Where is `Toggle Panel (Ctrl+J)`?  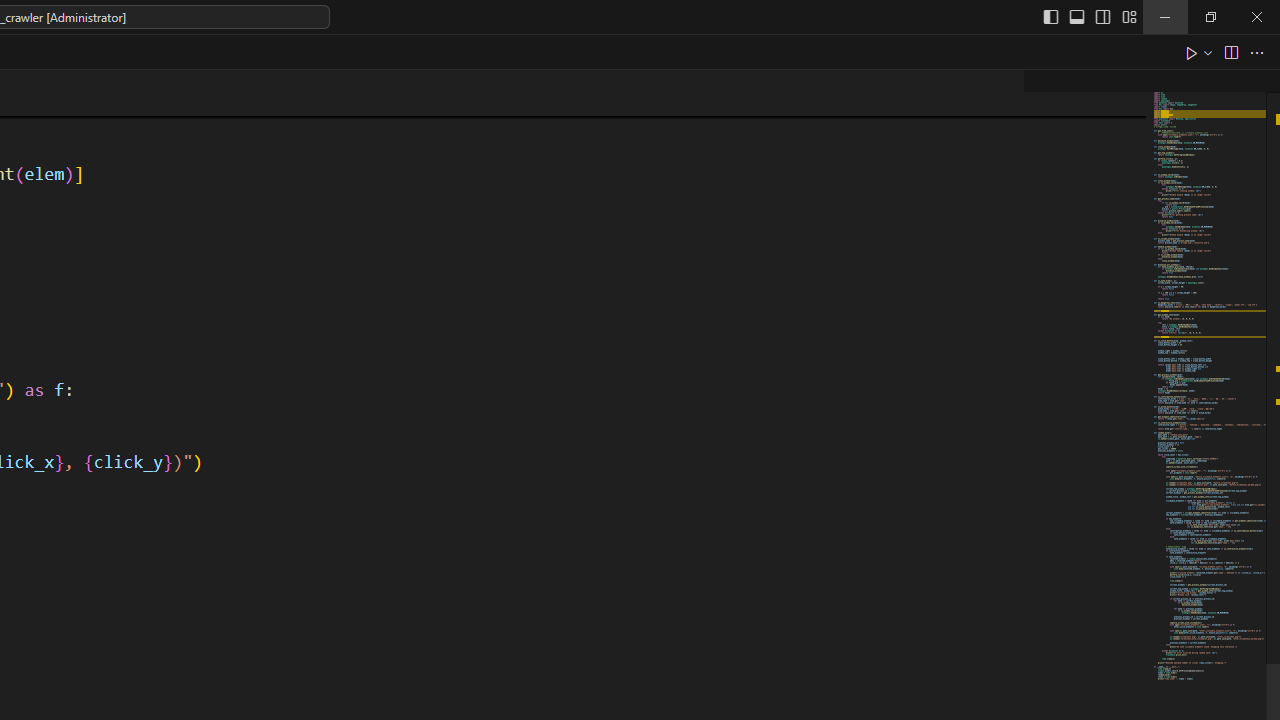
Toggle Panel (Ctrl+J) is located at coordinates (1077, 16).